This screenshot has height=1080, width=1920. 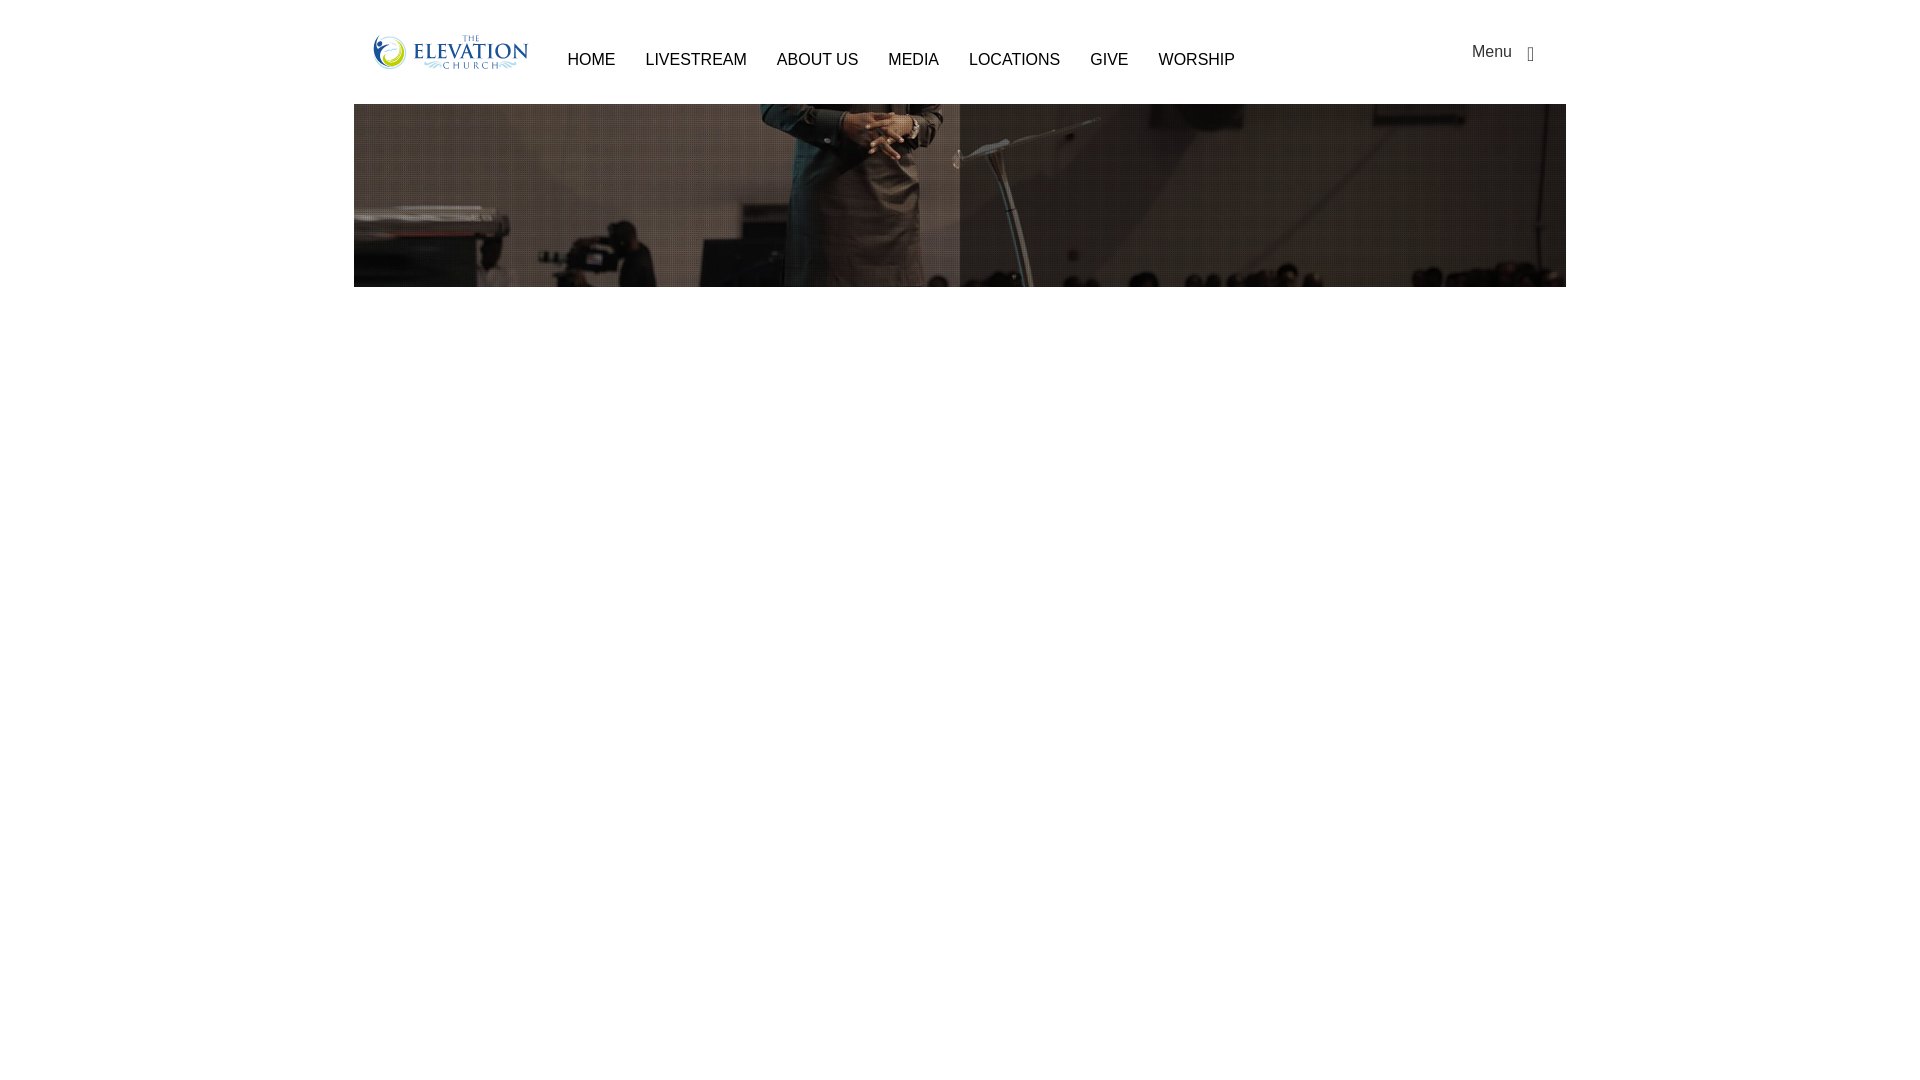 I want to click on HOME, so click(x=590, y=60).